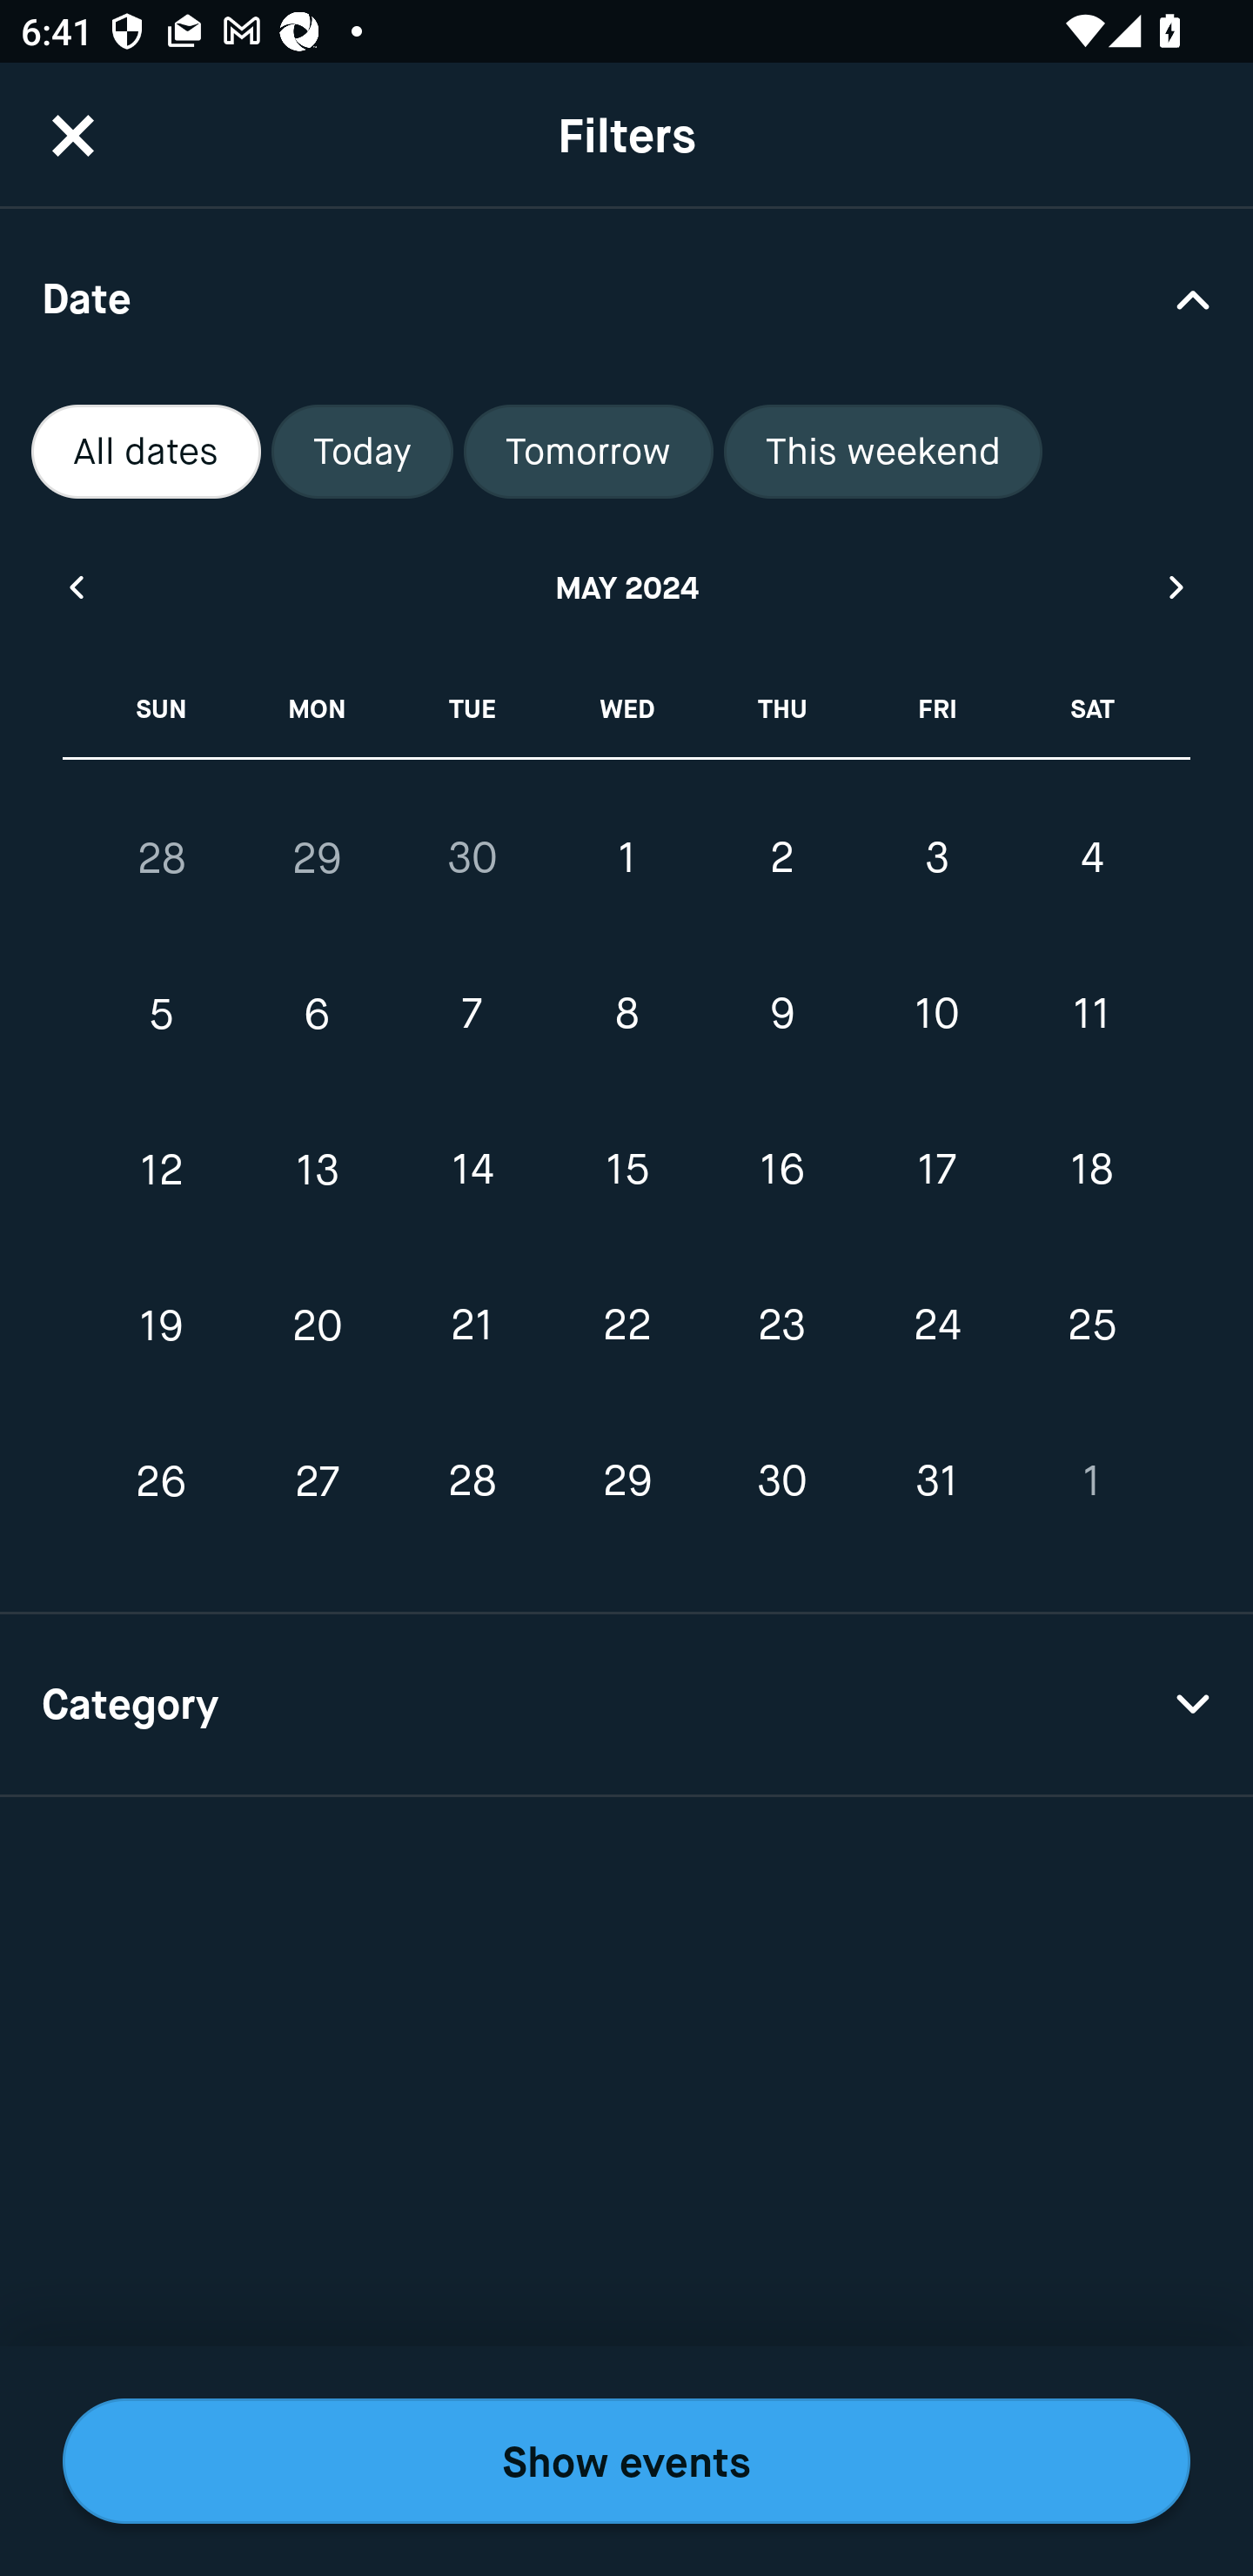  Describe the element at coordinates (162, 1015) in the screenshot. I see `5` at that location.